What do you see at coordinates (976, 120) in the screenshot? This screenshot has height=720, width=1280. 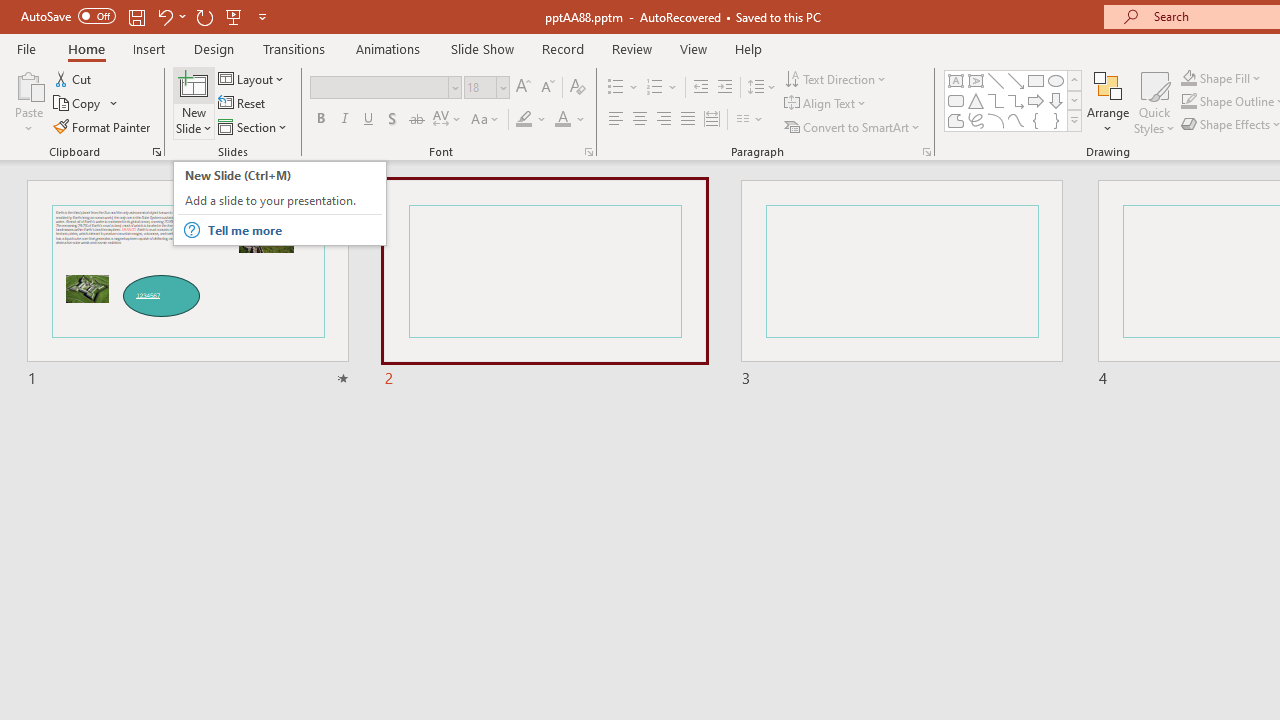 I see `Freeform: Scribble` at bounding box center [976, 120].